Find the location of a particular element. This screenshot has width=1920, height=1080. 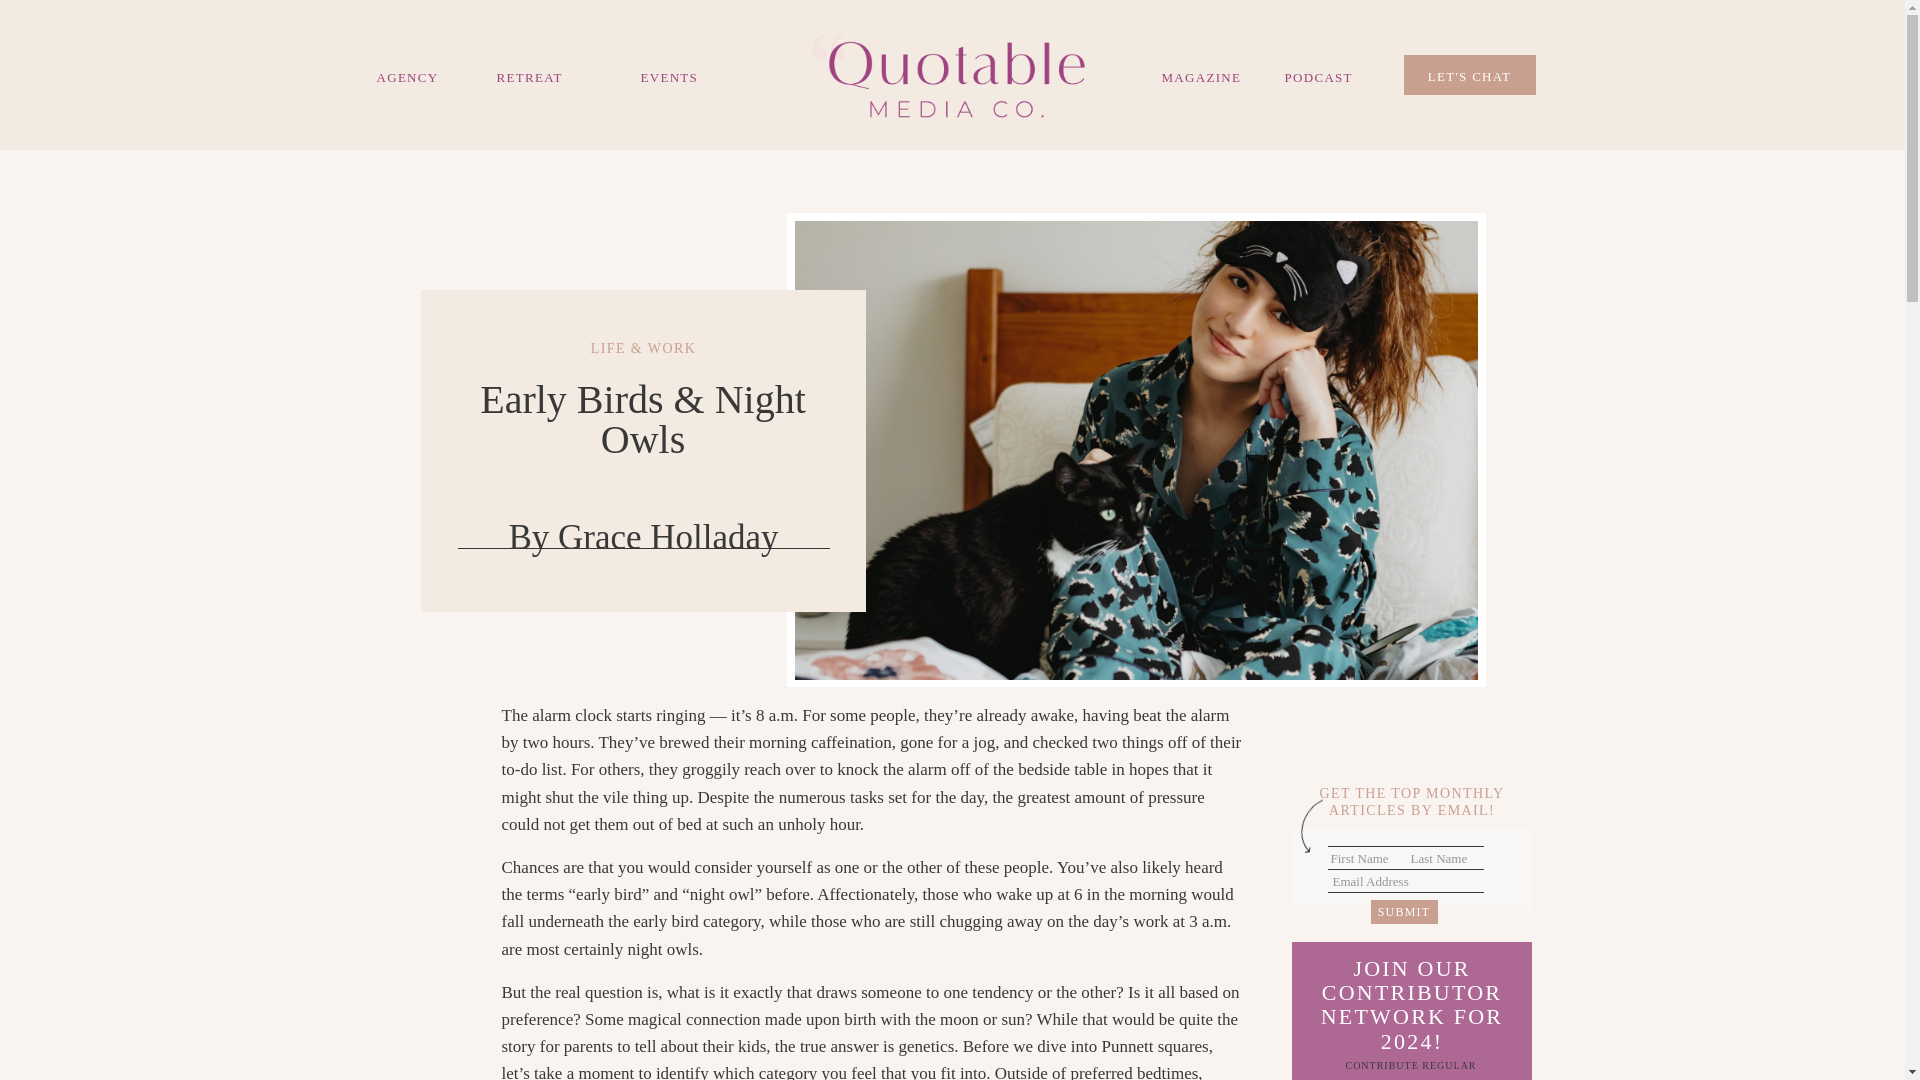

LET'S CHAT is located at coordinates (1470, 74).